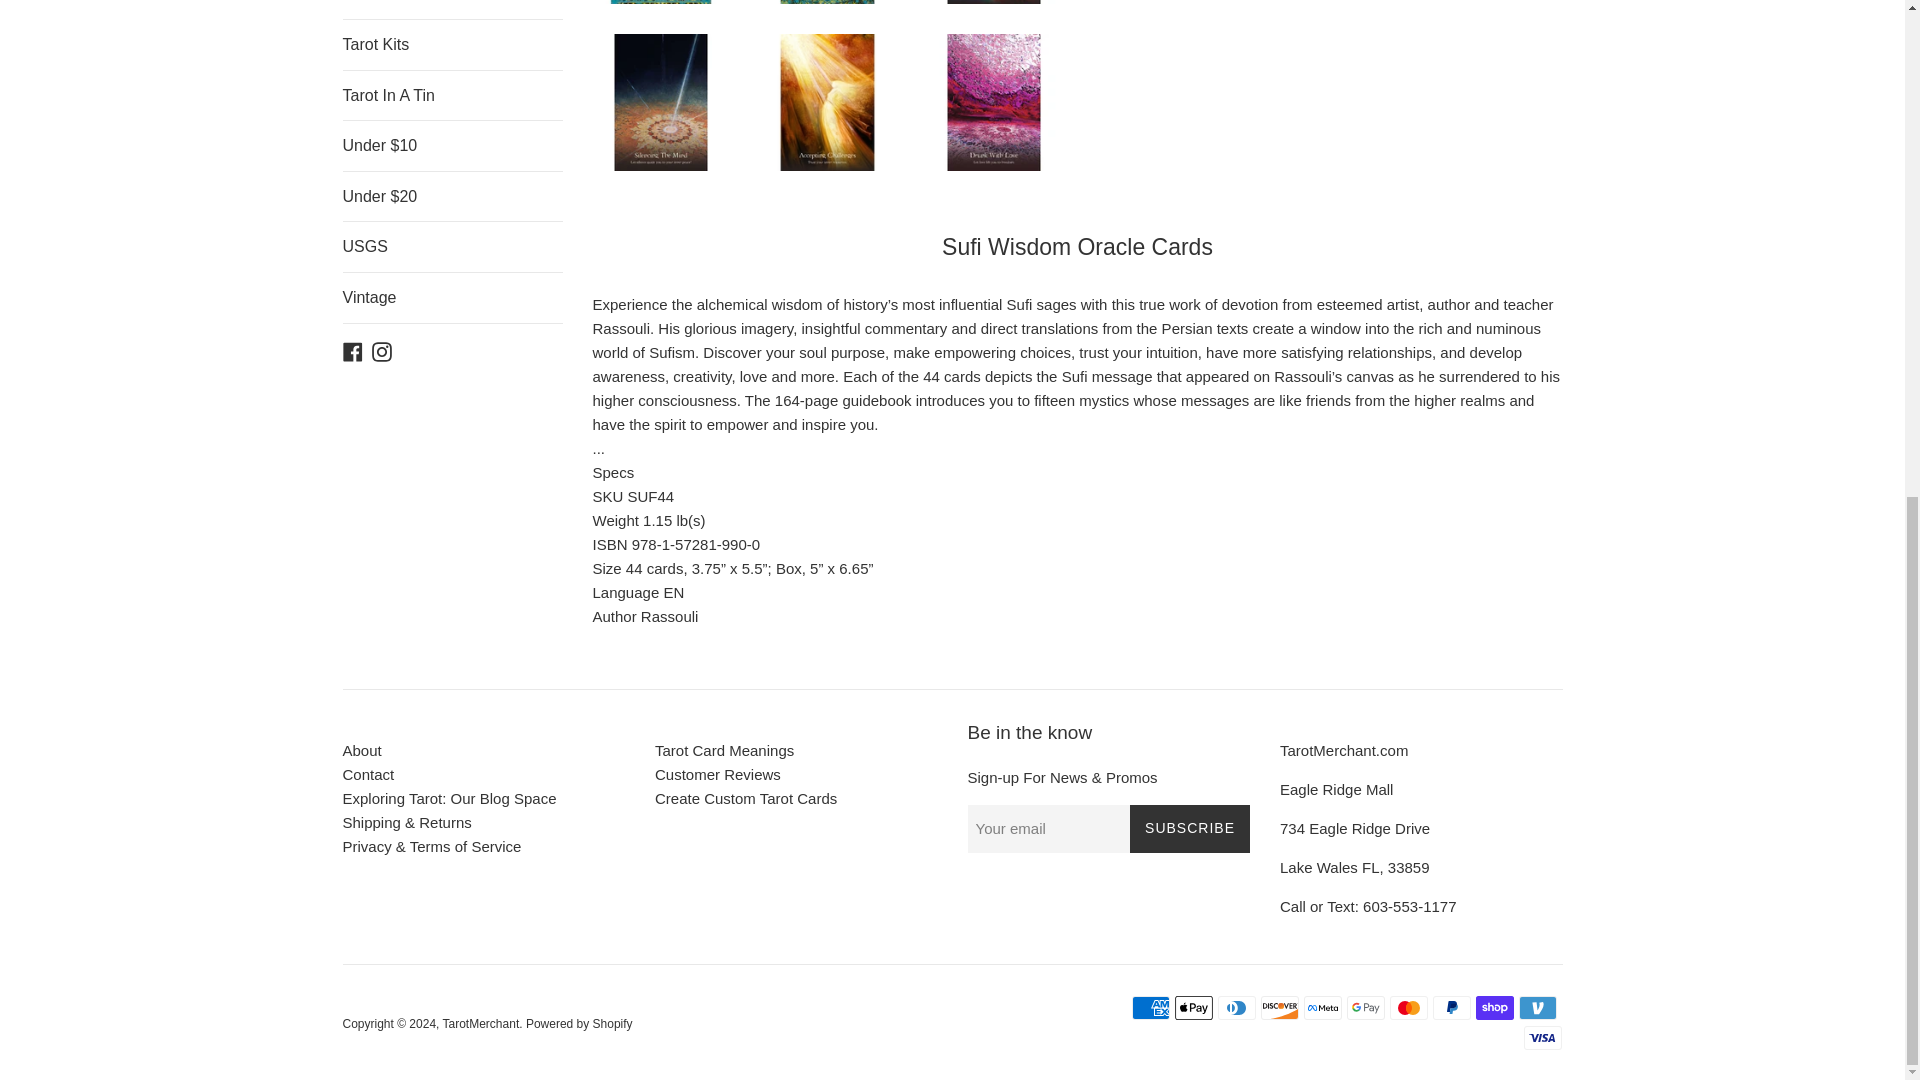 The height and width of the screenshot is (1080, 1920). Describe the element at coordinates (1194, 1007) in the screenshot. I see `Apple Pay` at that location.